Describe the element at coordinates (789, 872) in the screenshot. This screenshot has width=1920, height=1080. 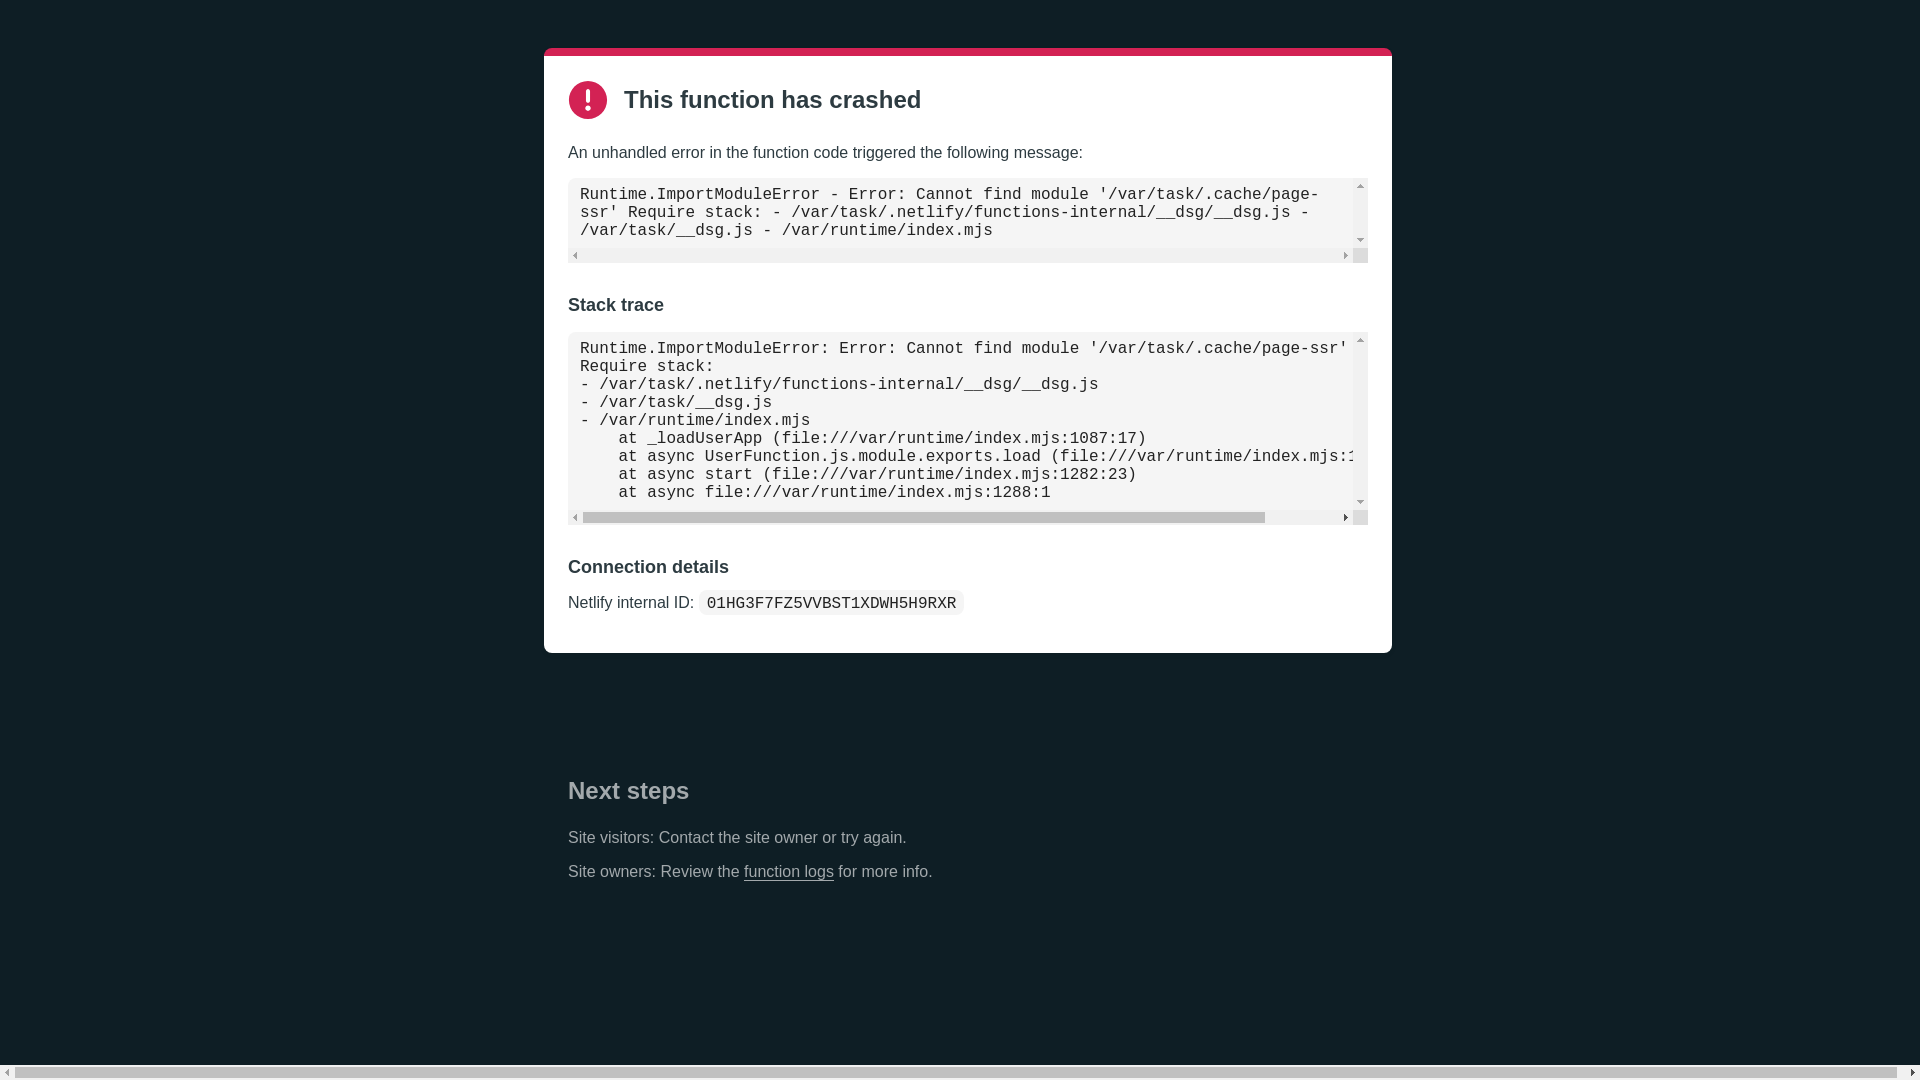
I see `function logs` at that location.